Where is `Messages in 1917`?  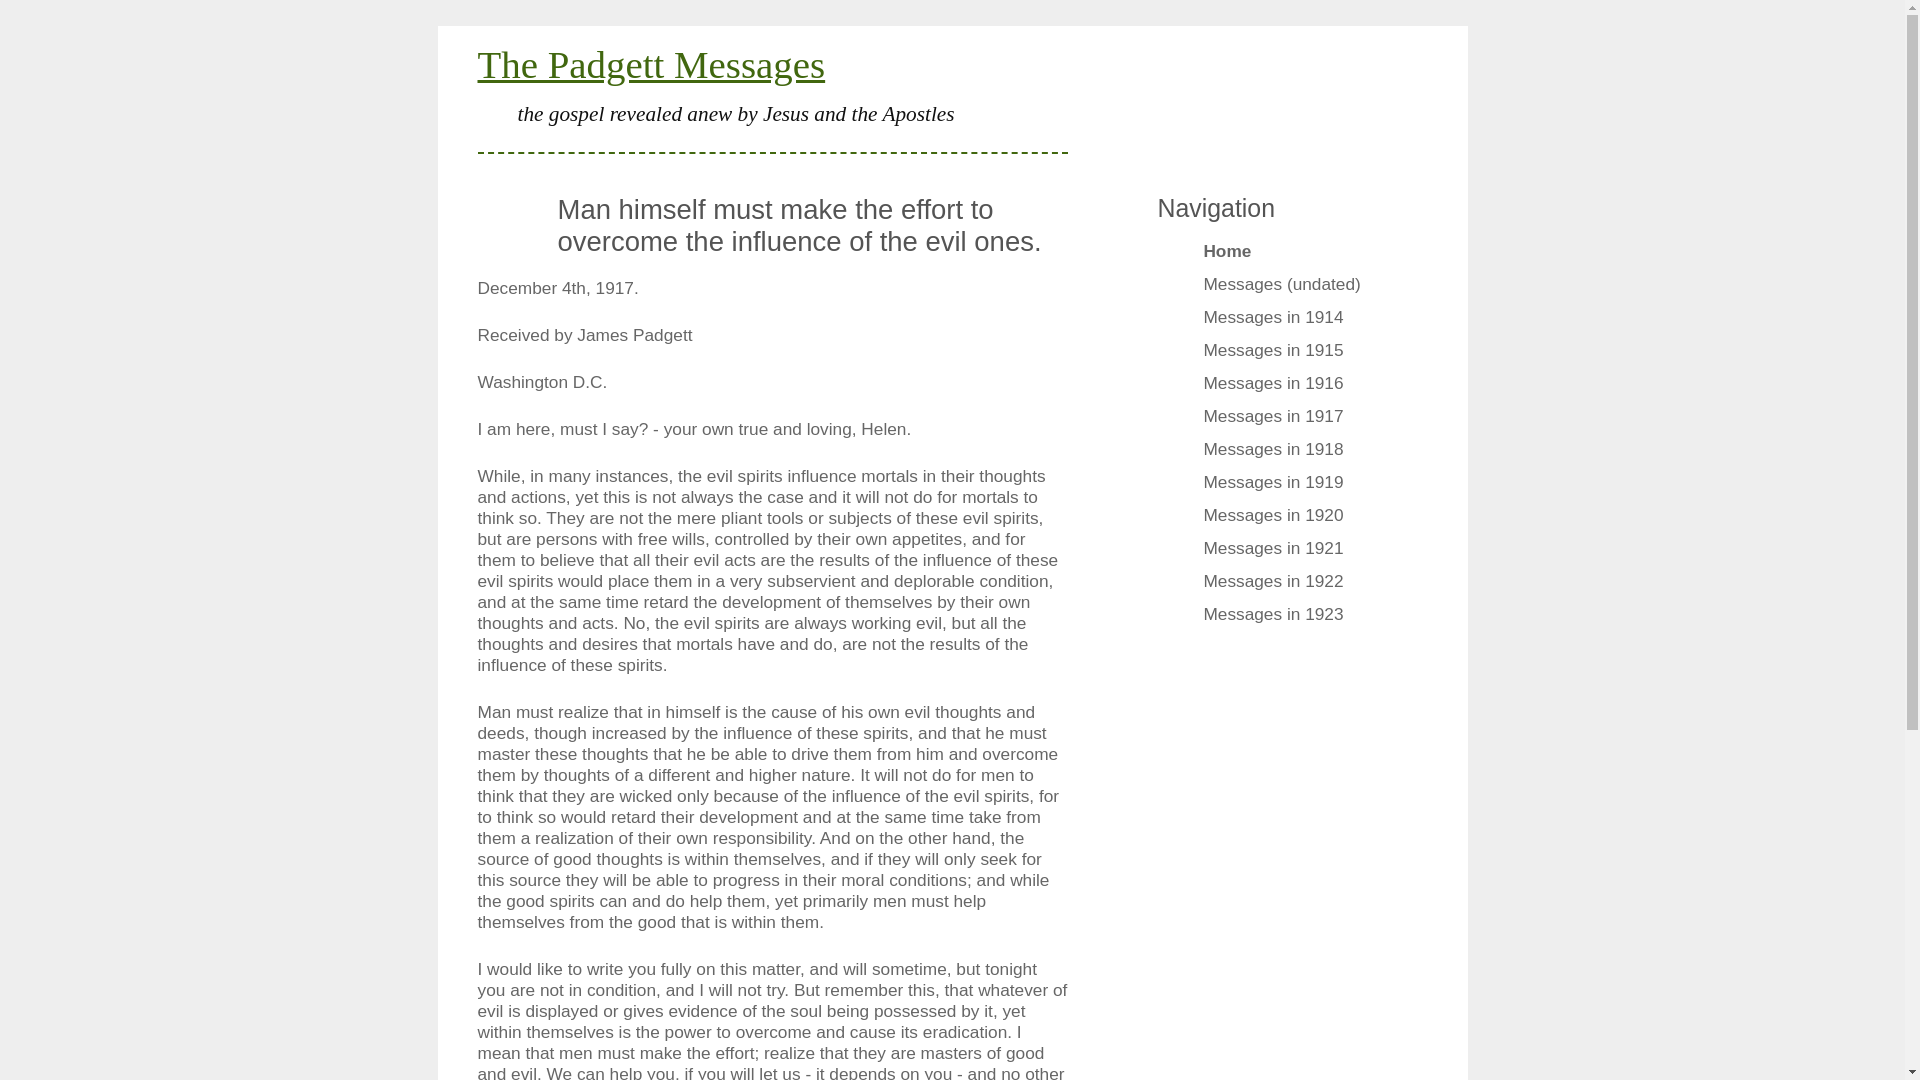
Messages in 1917 is located at coordinates (1282, 419).